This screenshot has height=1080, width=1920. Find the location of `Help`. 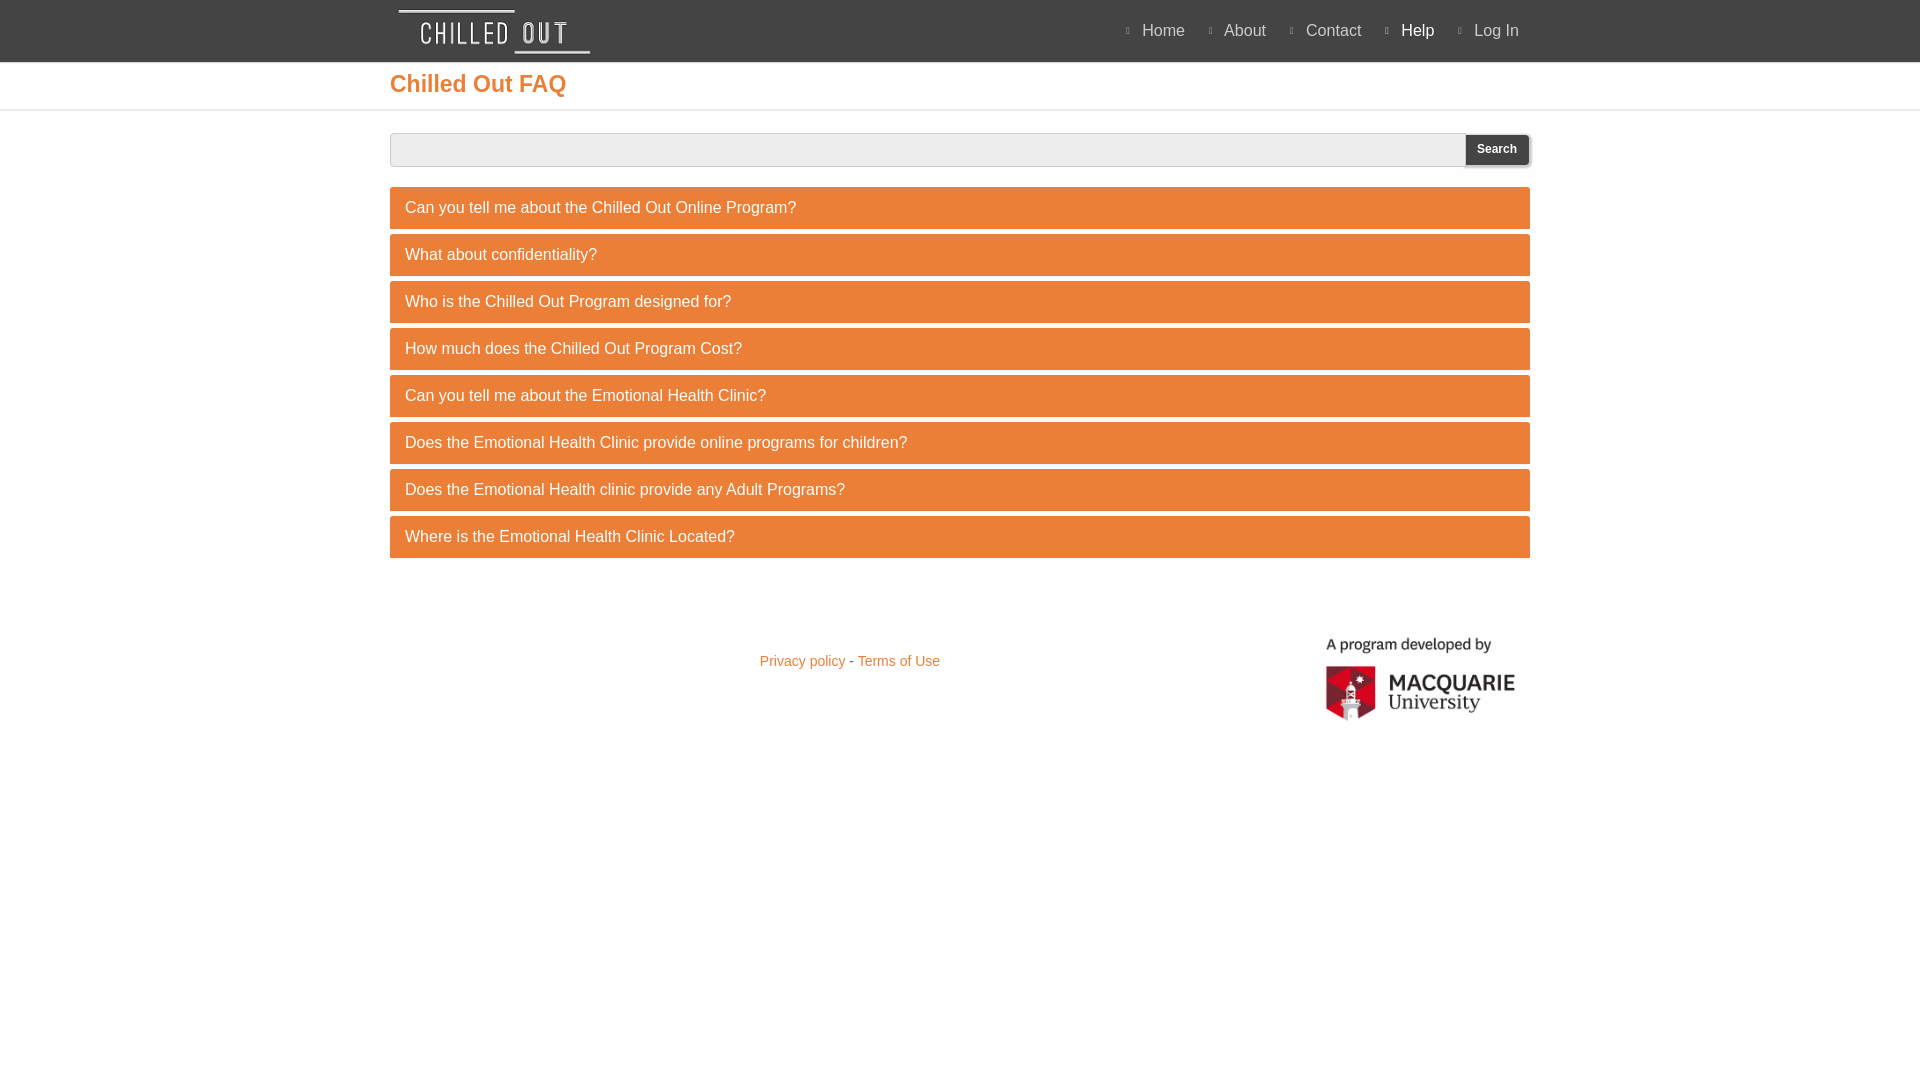

Help is located at coordinates (568, 300).